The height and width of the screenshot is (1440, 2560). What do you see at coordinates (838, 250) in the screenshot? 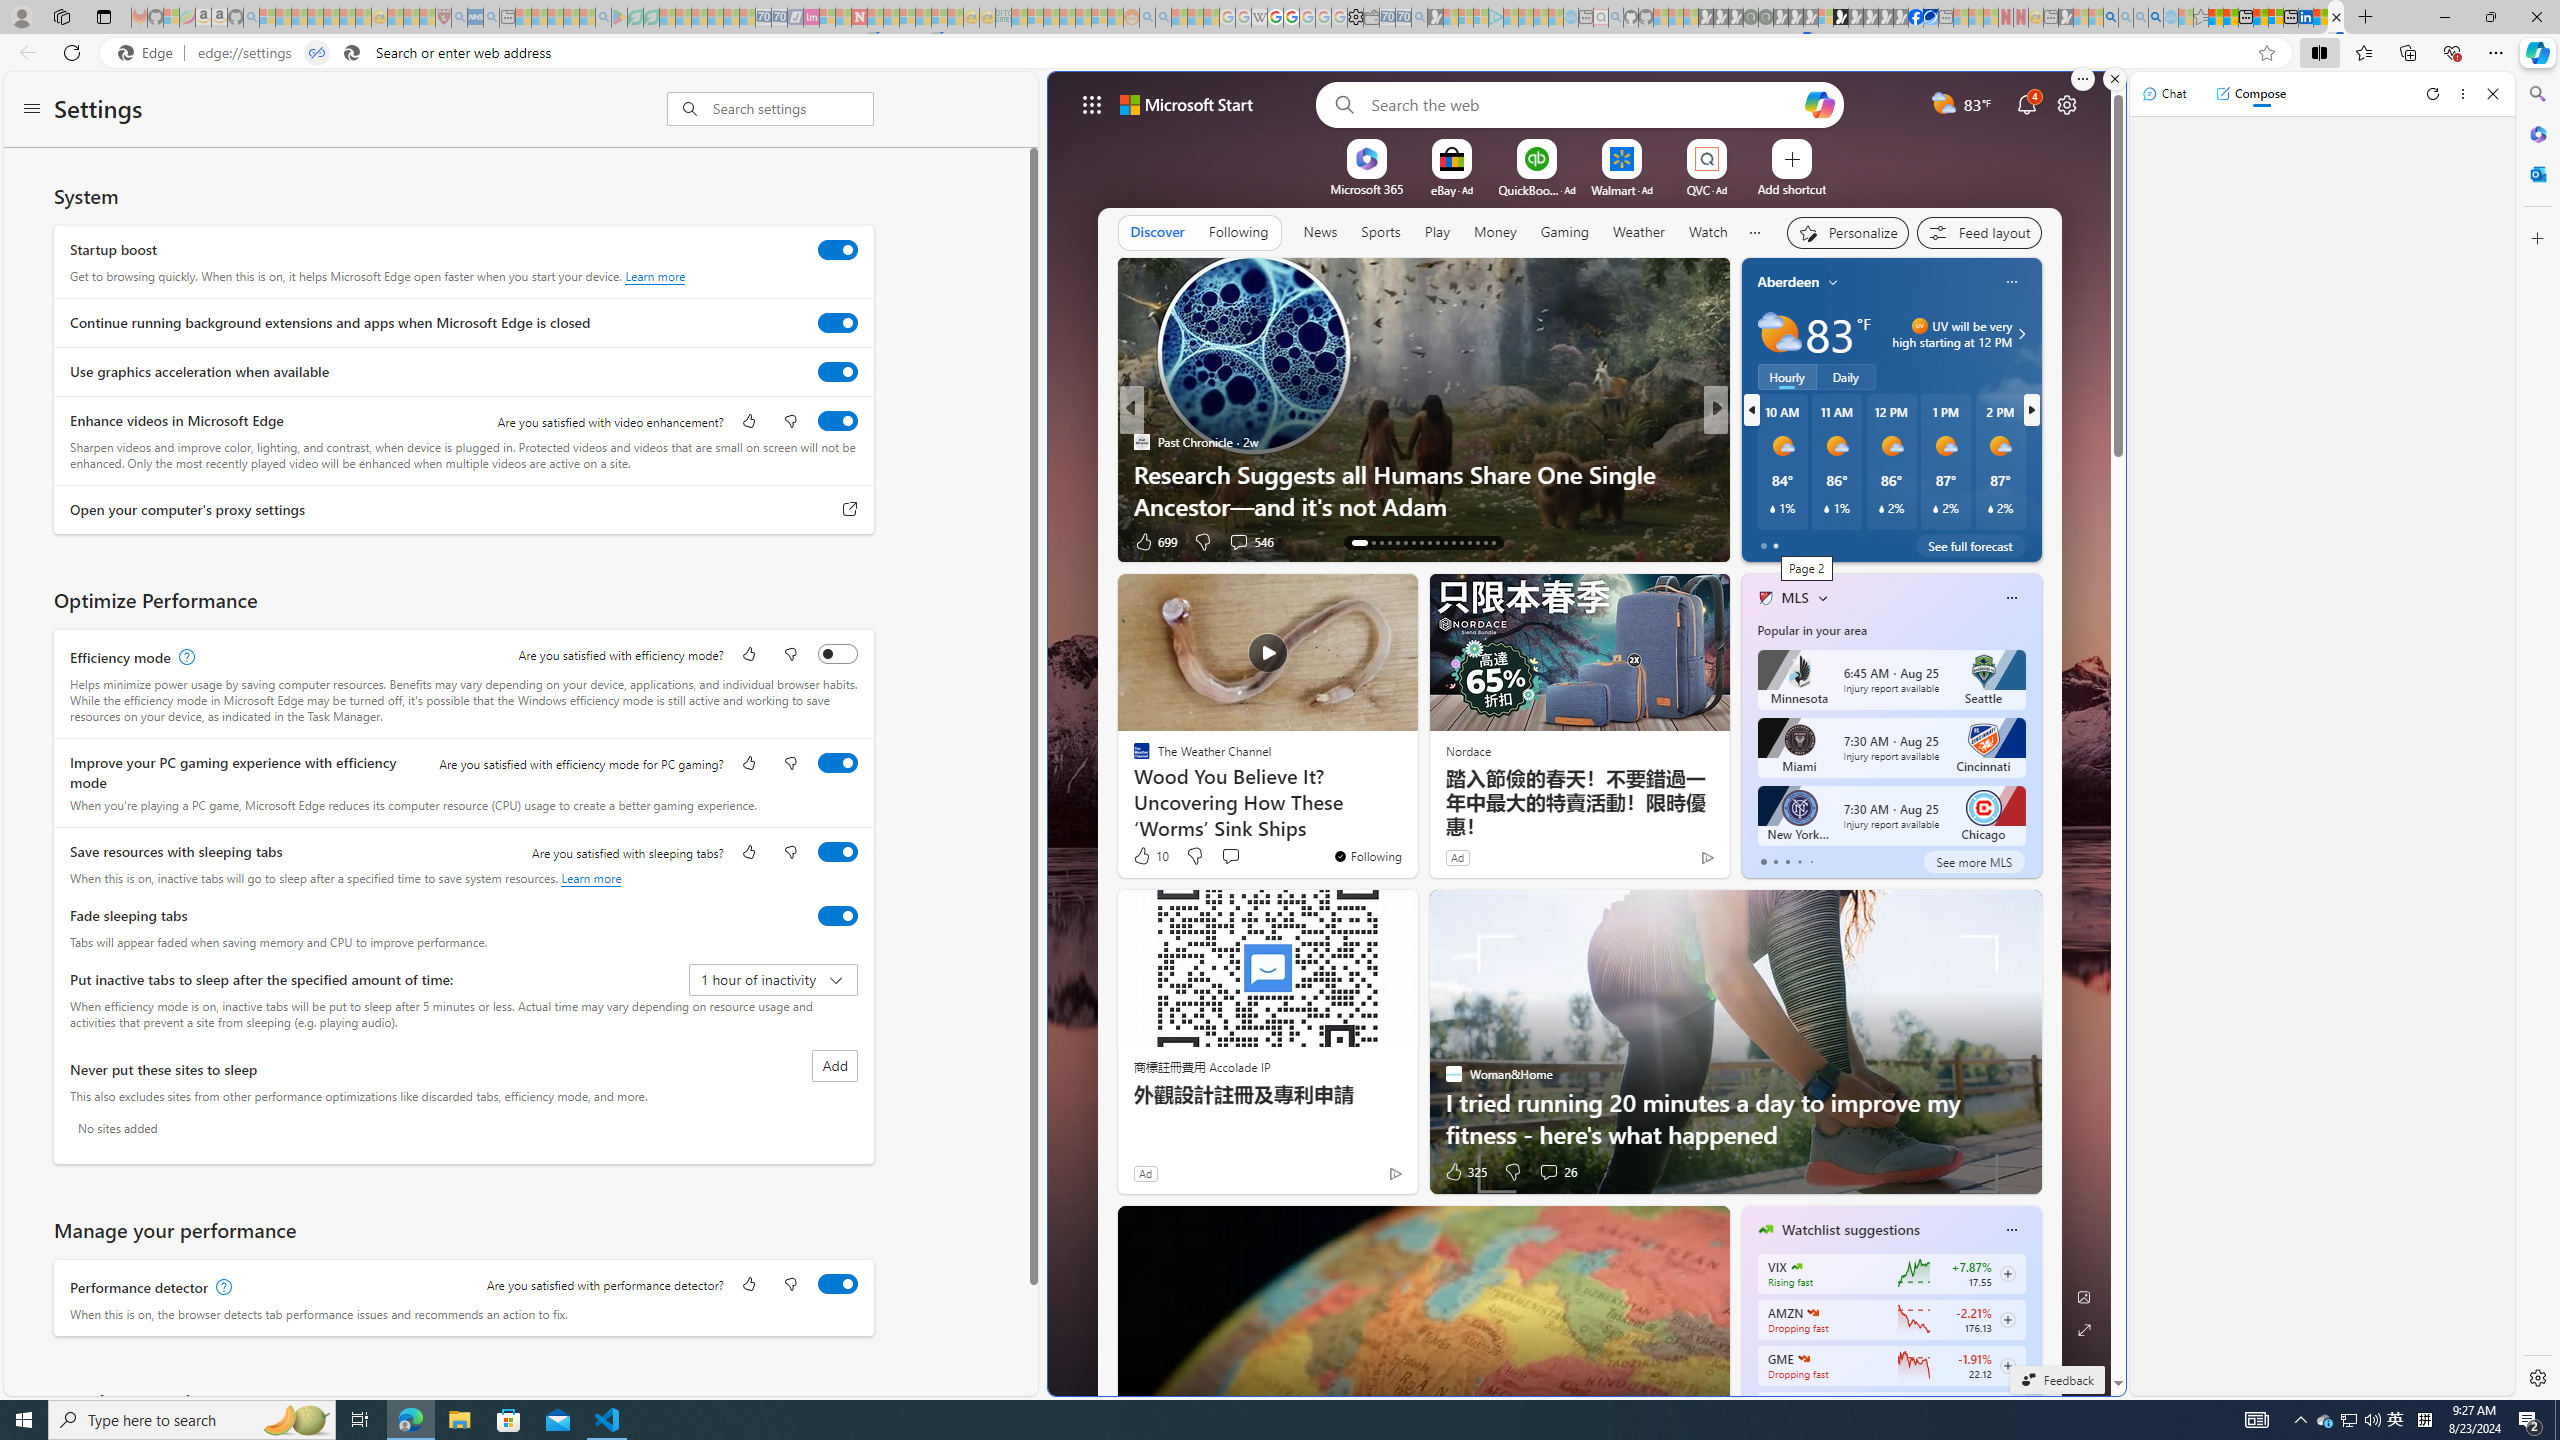
I see `Startup boost` at bounding box center [838, 250].